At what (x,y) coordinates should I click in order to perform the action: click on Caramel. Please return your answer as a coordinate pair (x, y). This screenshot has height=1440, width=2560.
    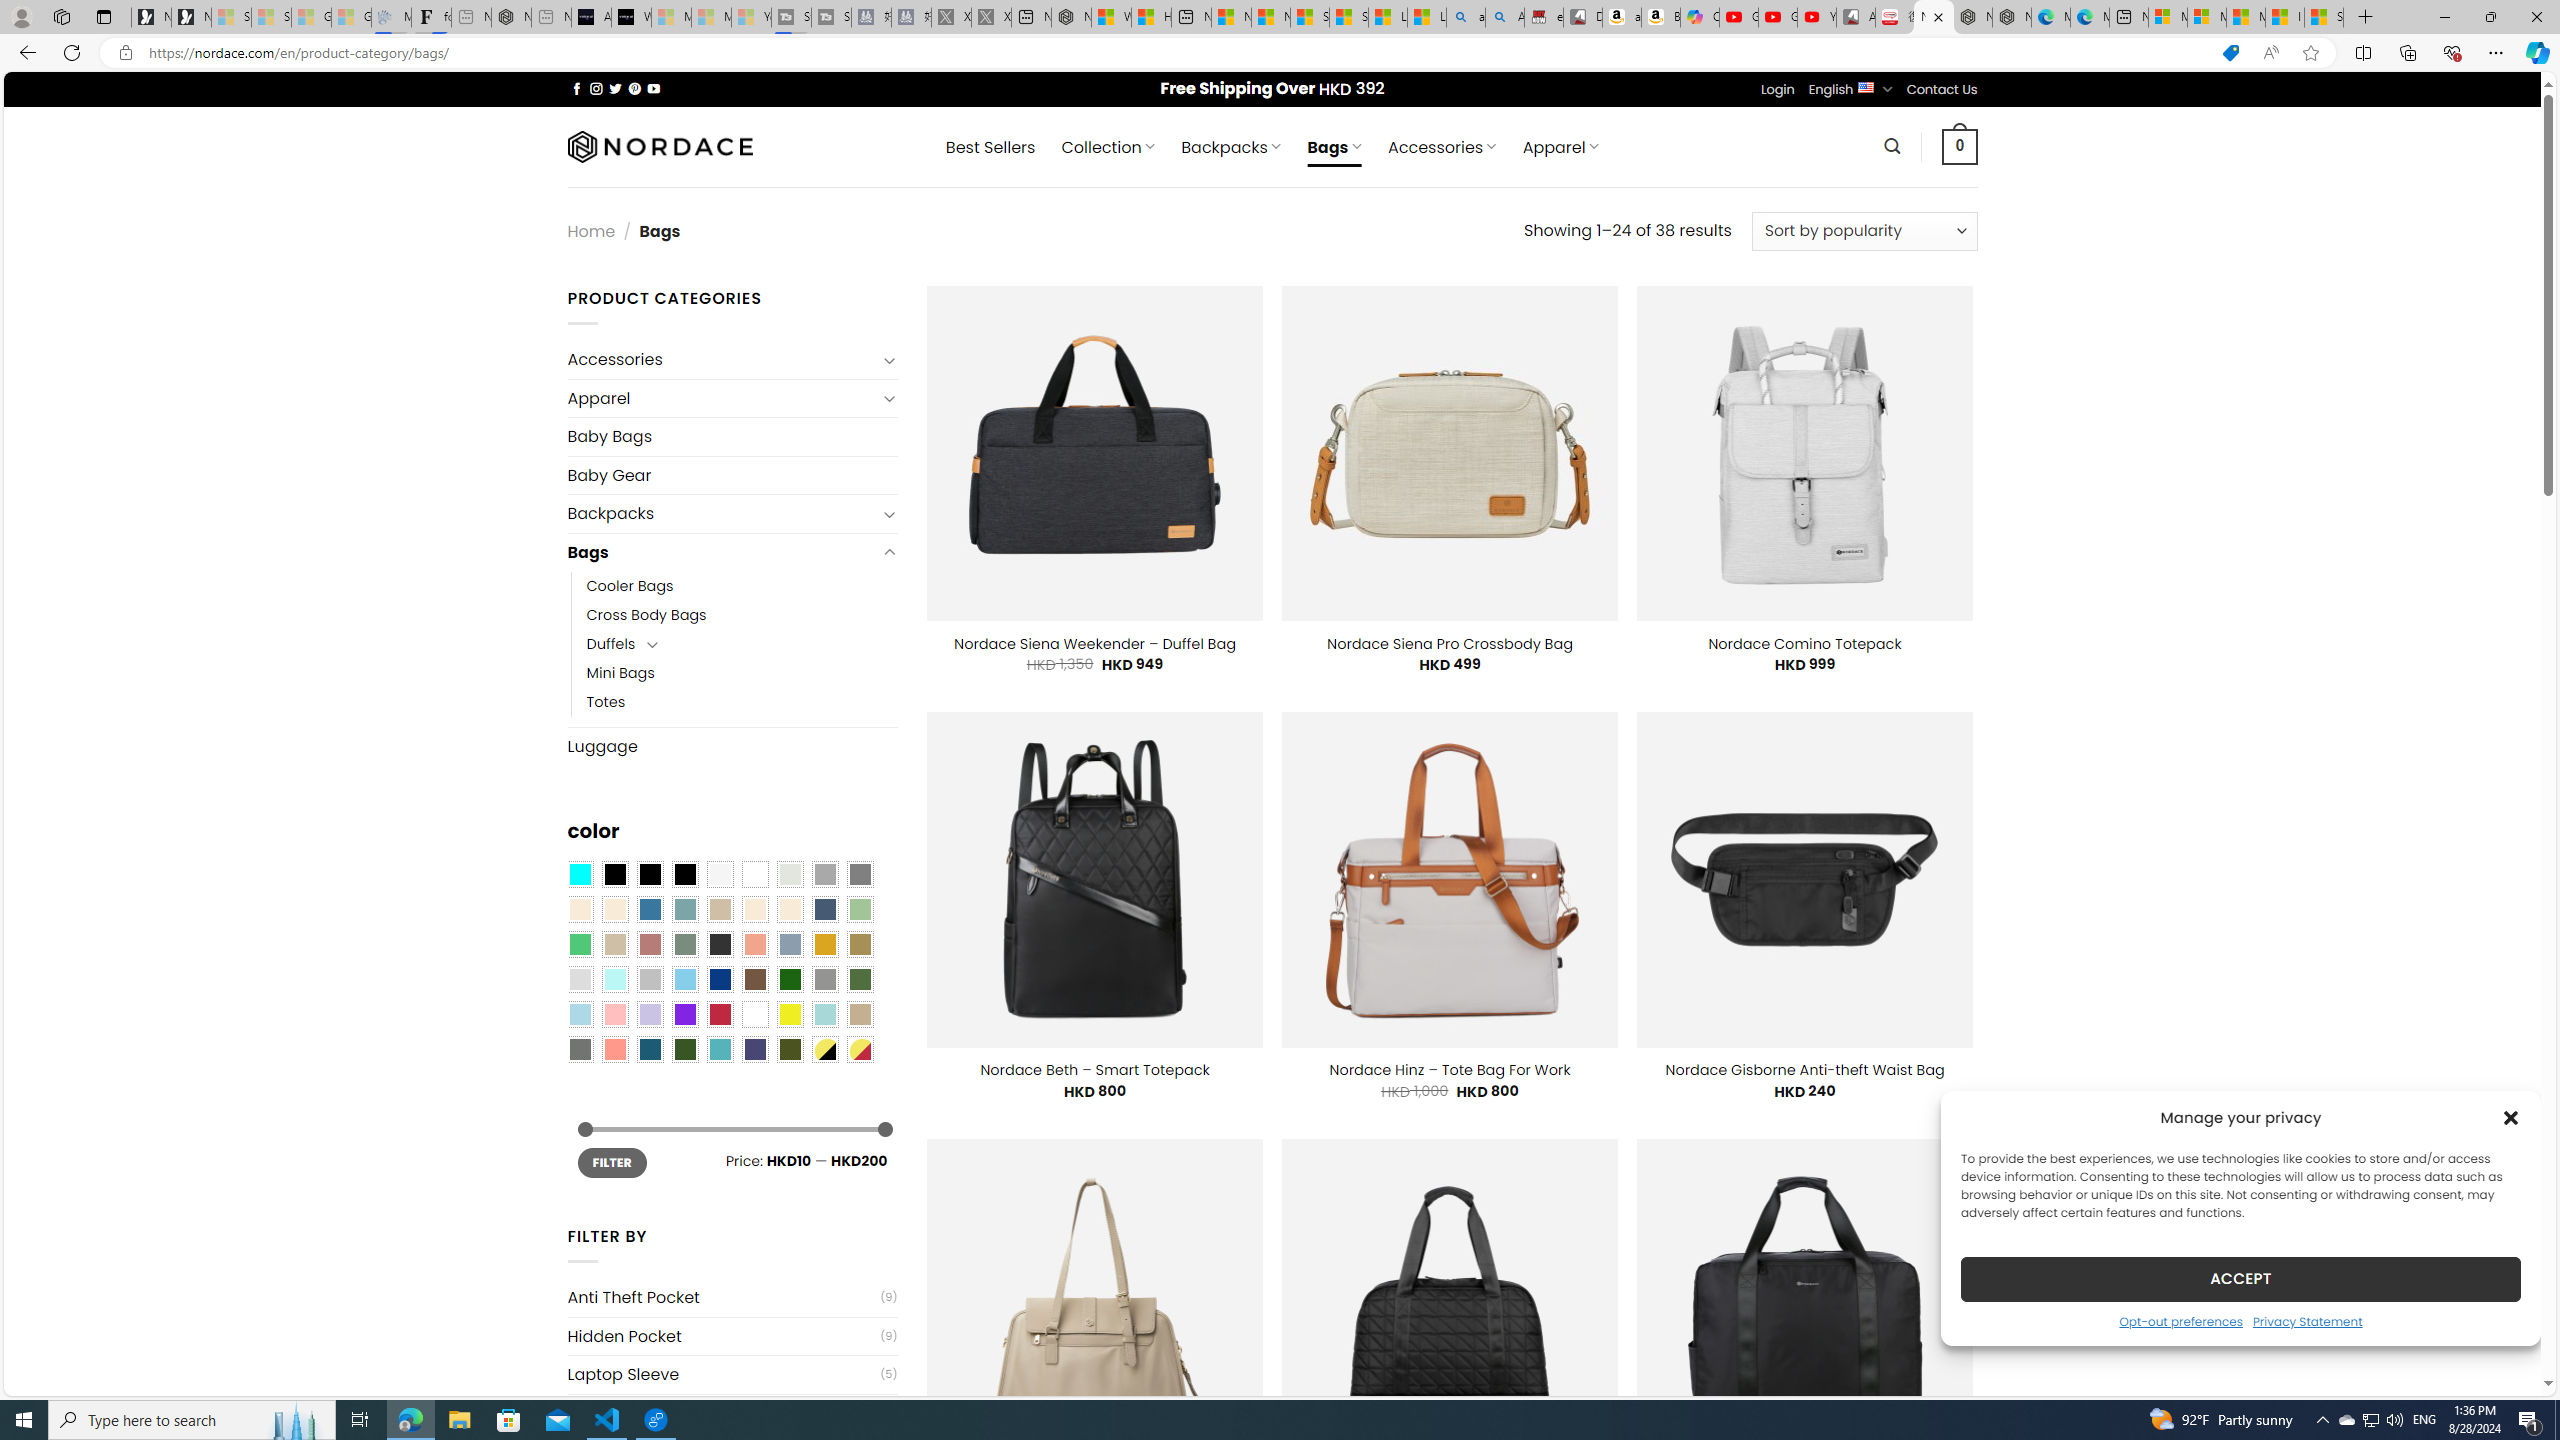
    Looking at the image, I should click on (755, 910).